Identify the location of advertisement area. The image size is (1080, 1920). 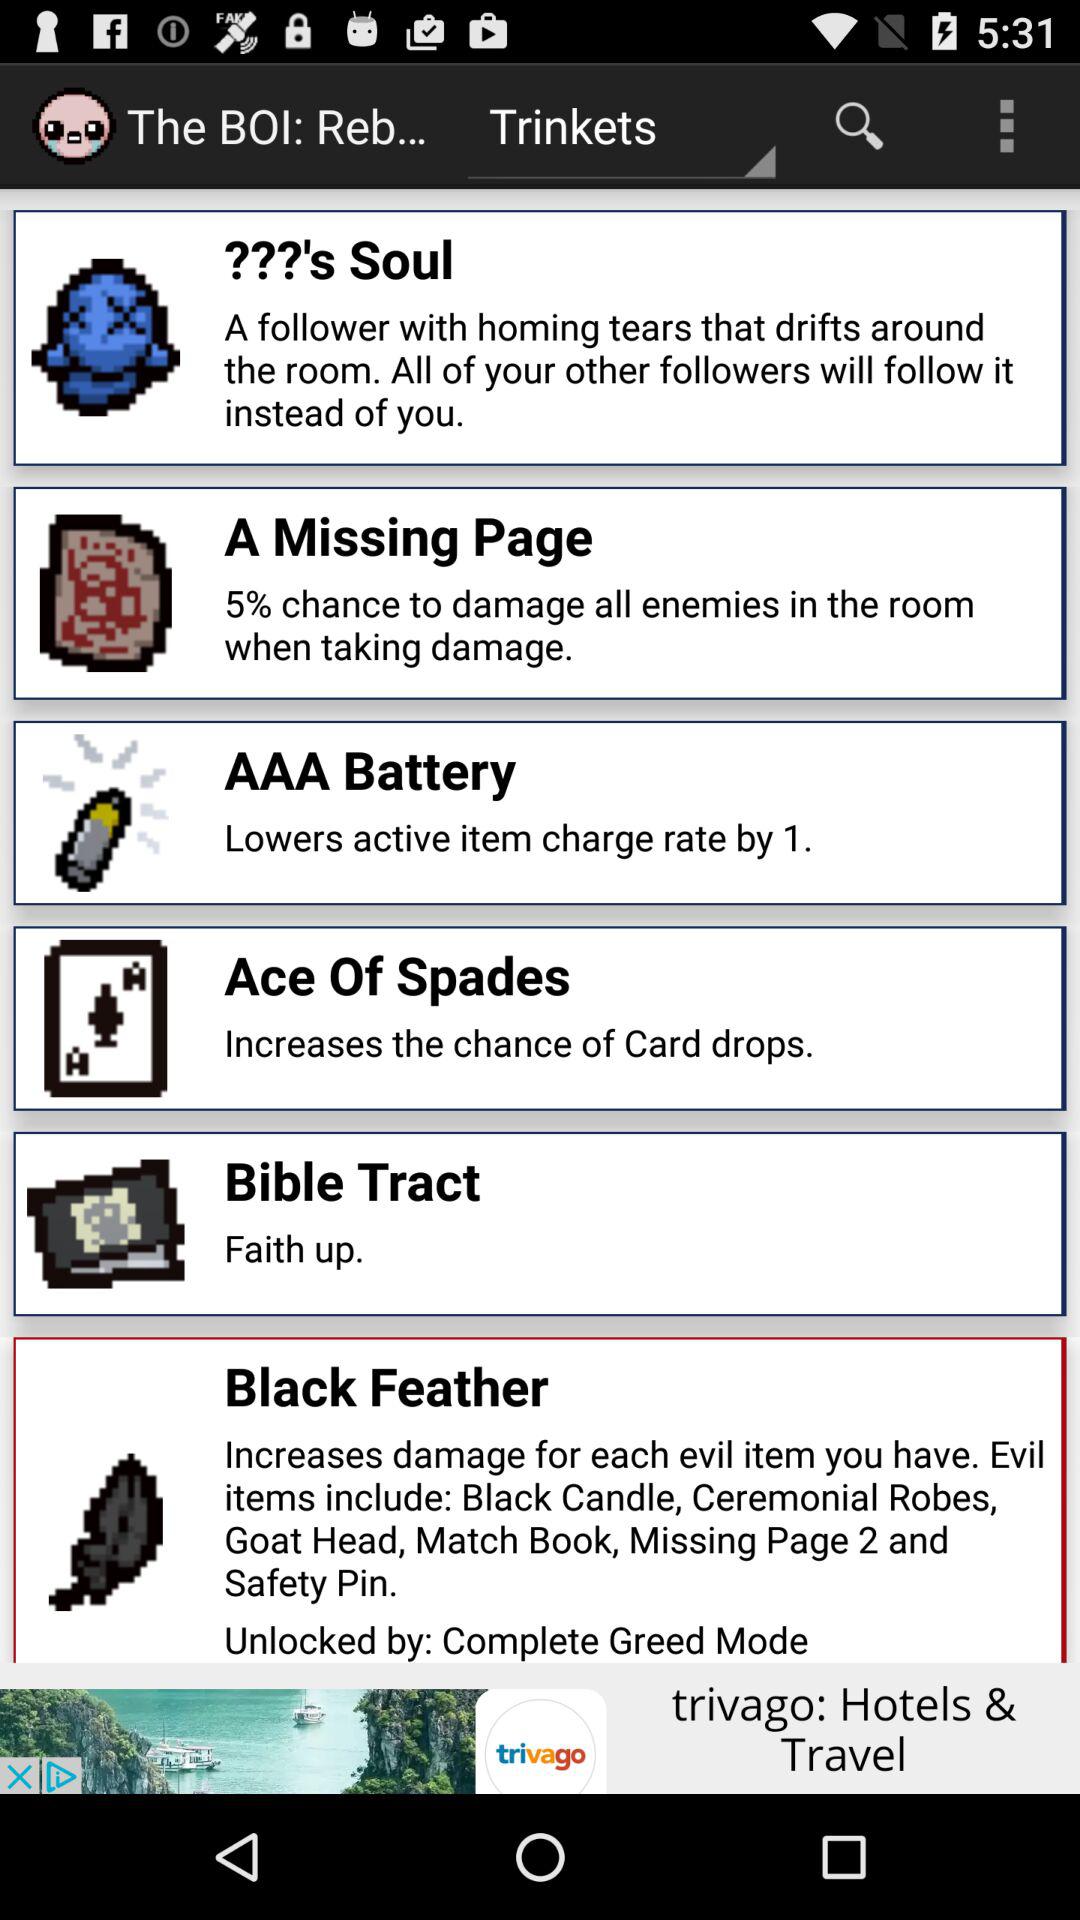
(540, 1728).